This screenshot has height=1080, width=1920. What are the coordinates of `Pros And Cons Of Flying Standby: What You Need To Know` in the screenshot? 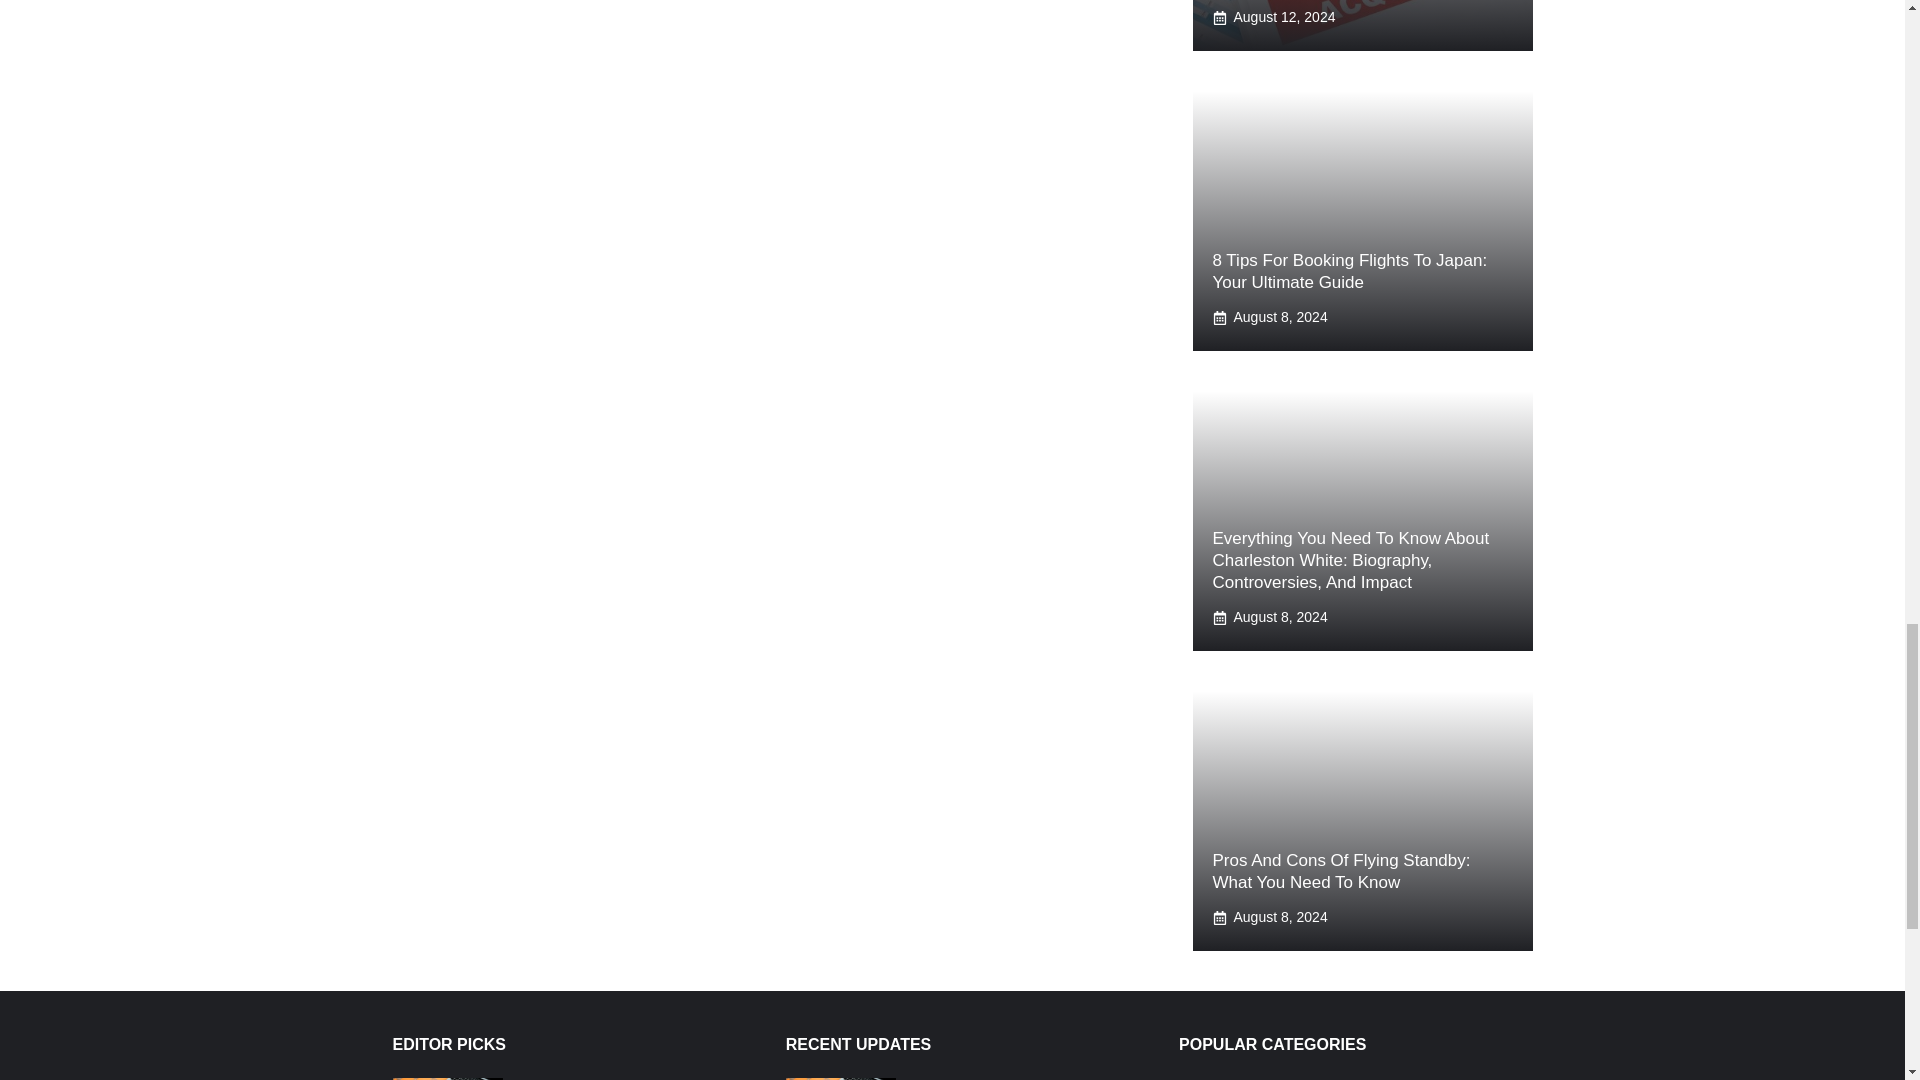 It's located at (1340, 872).